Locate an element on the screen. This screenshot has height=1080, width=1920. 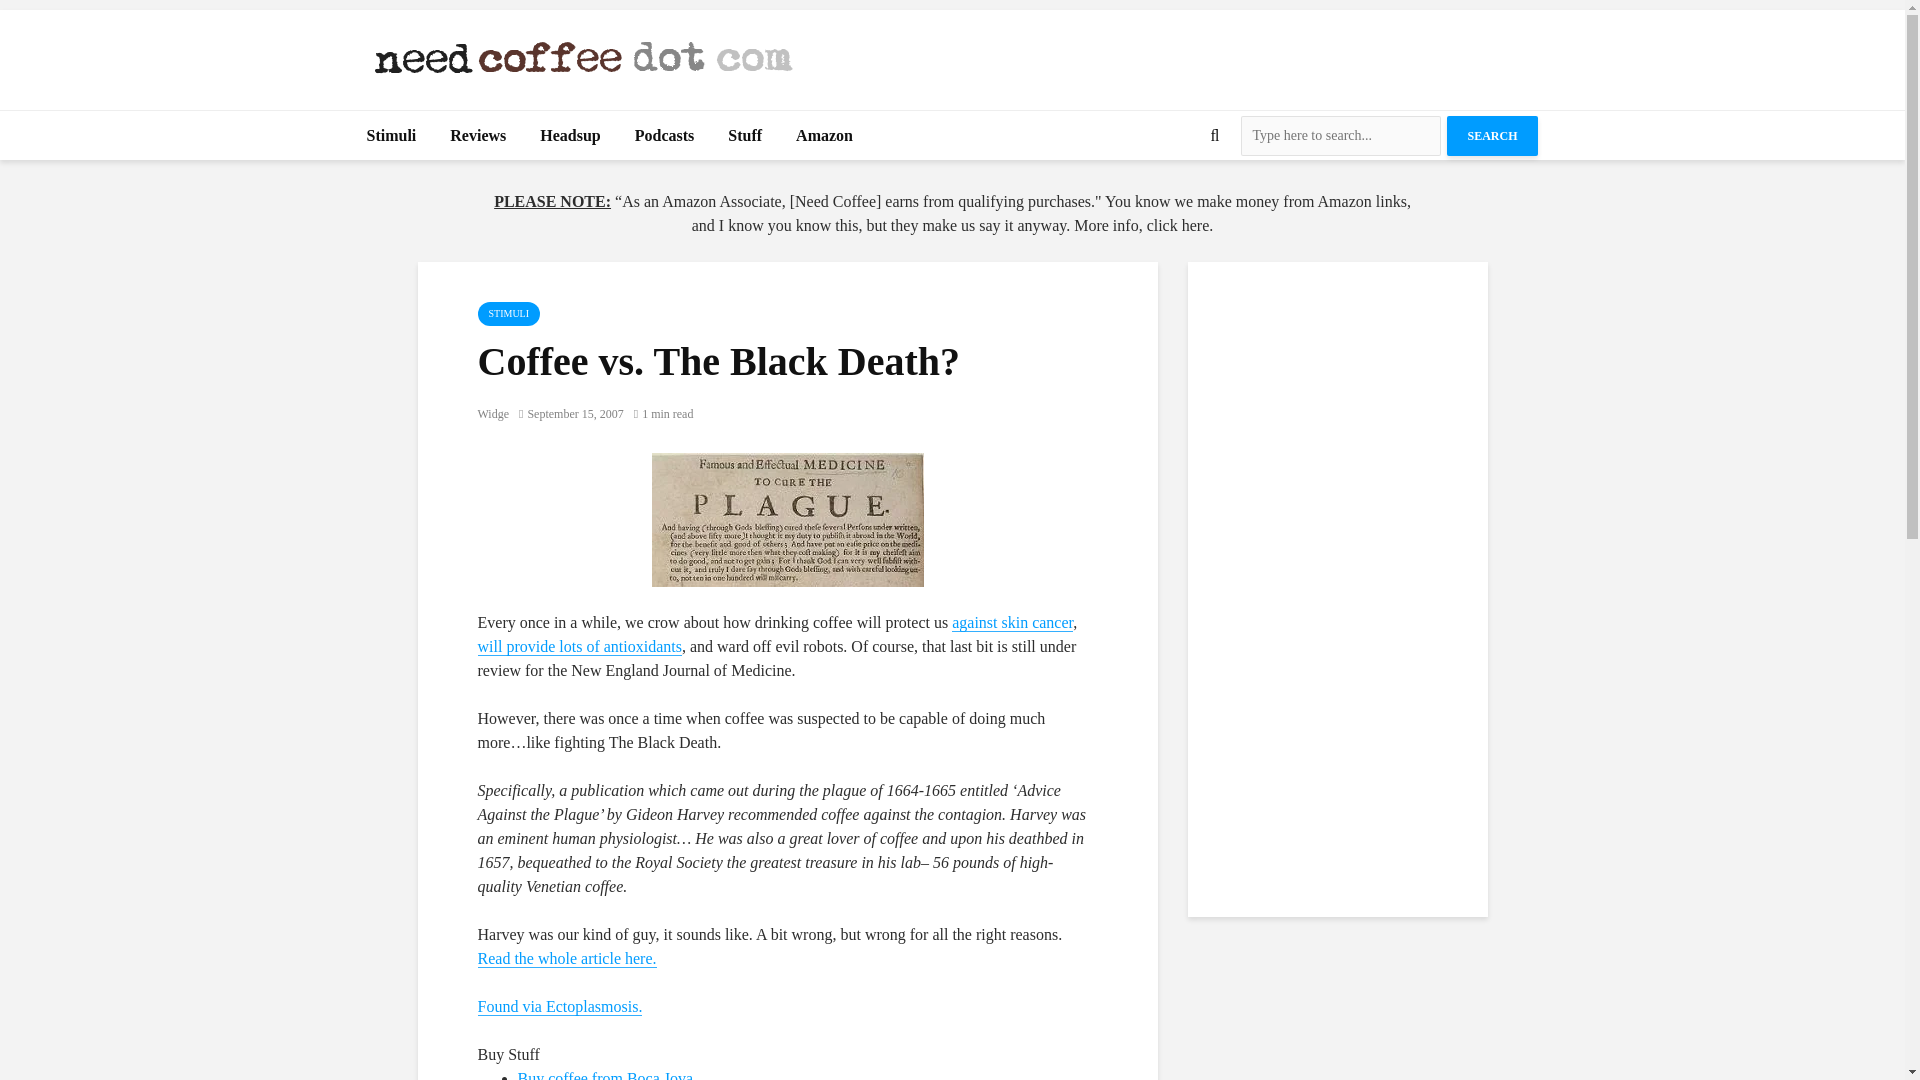
Coffee to cure the Black Death is located at coordinates (788, 520).